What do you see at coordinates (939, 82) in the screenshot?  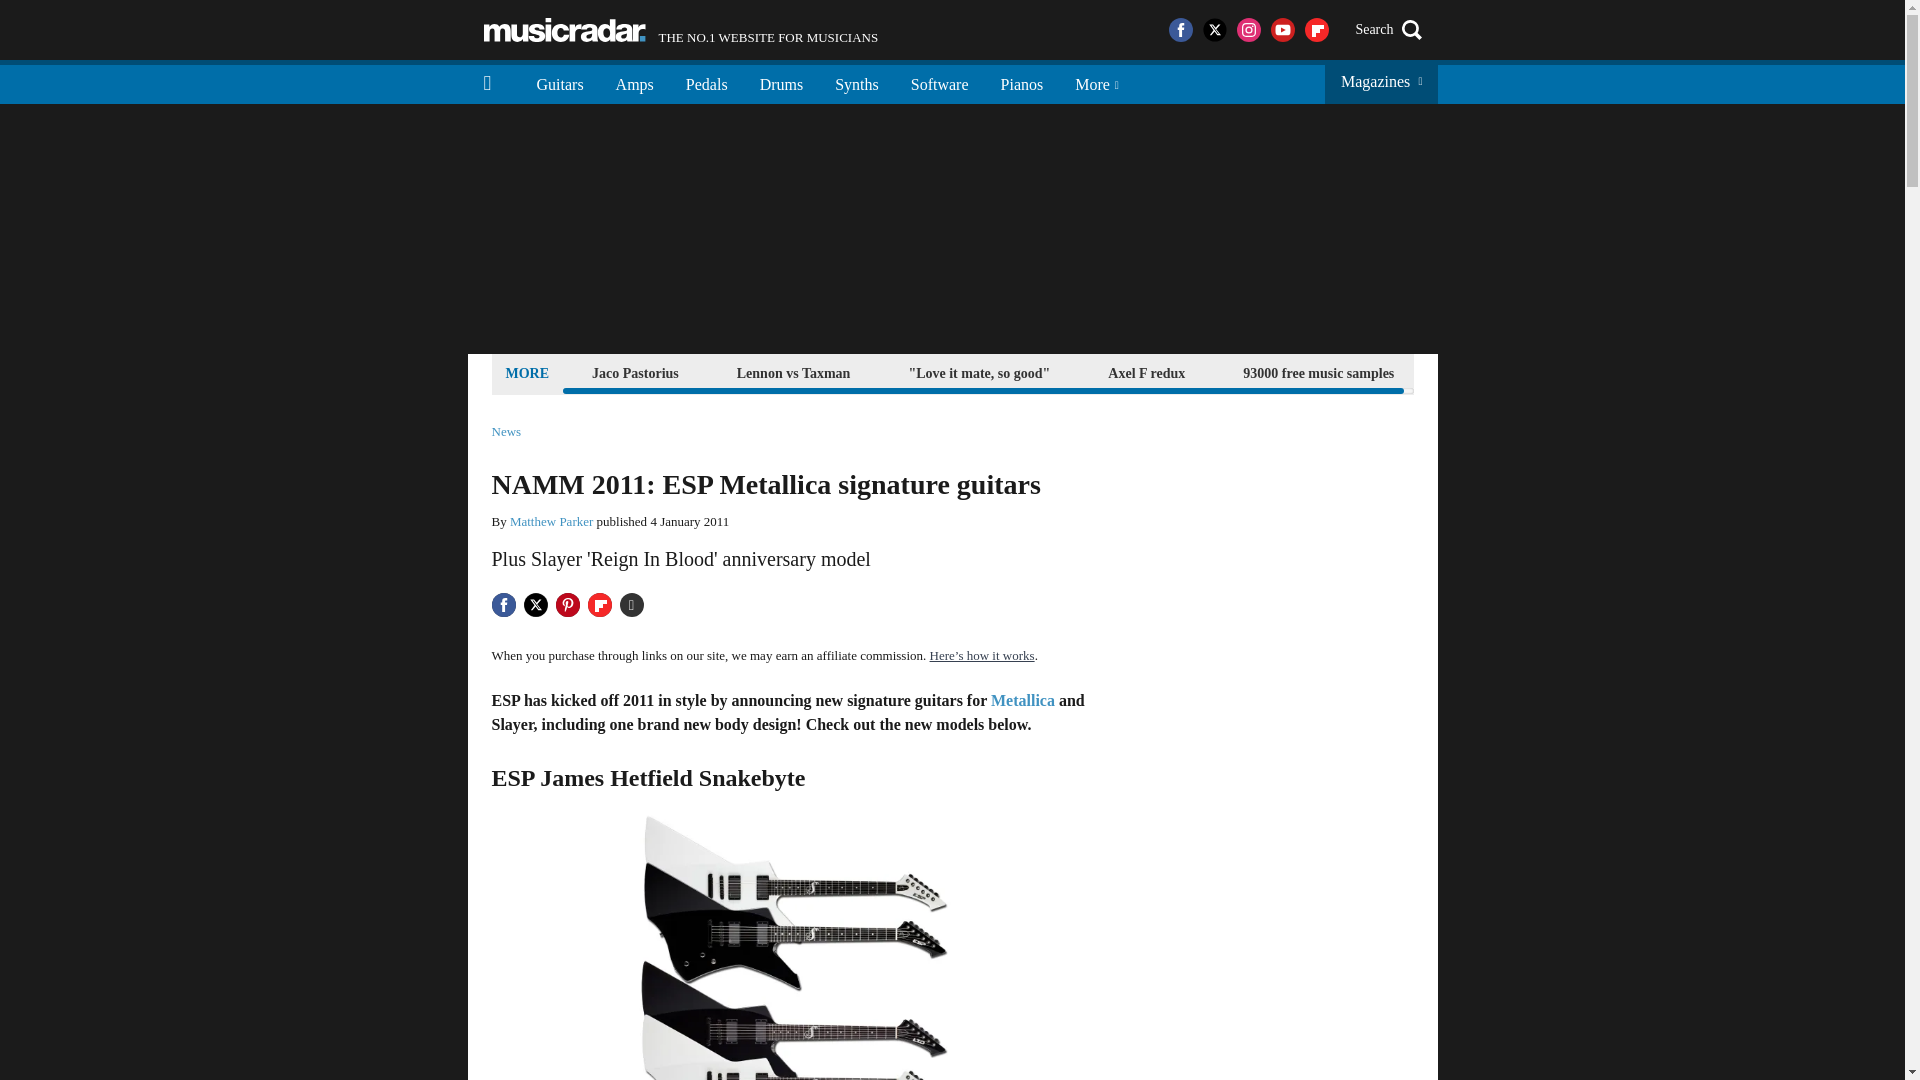 I see `Synths` at bounding box center [939, 82].